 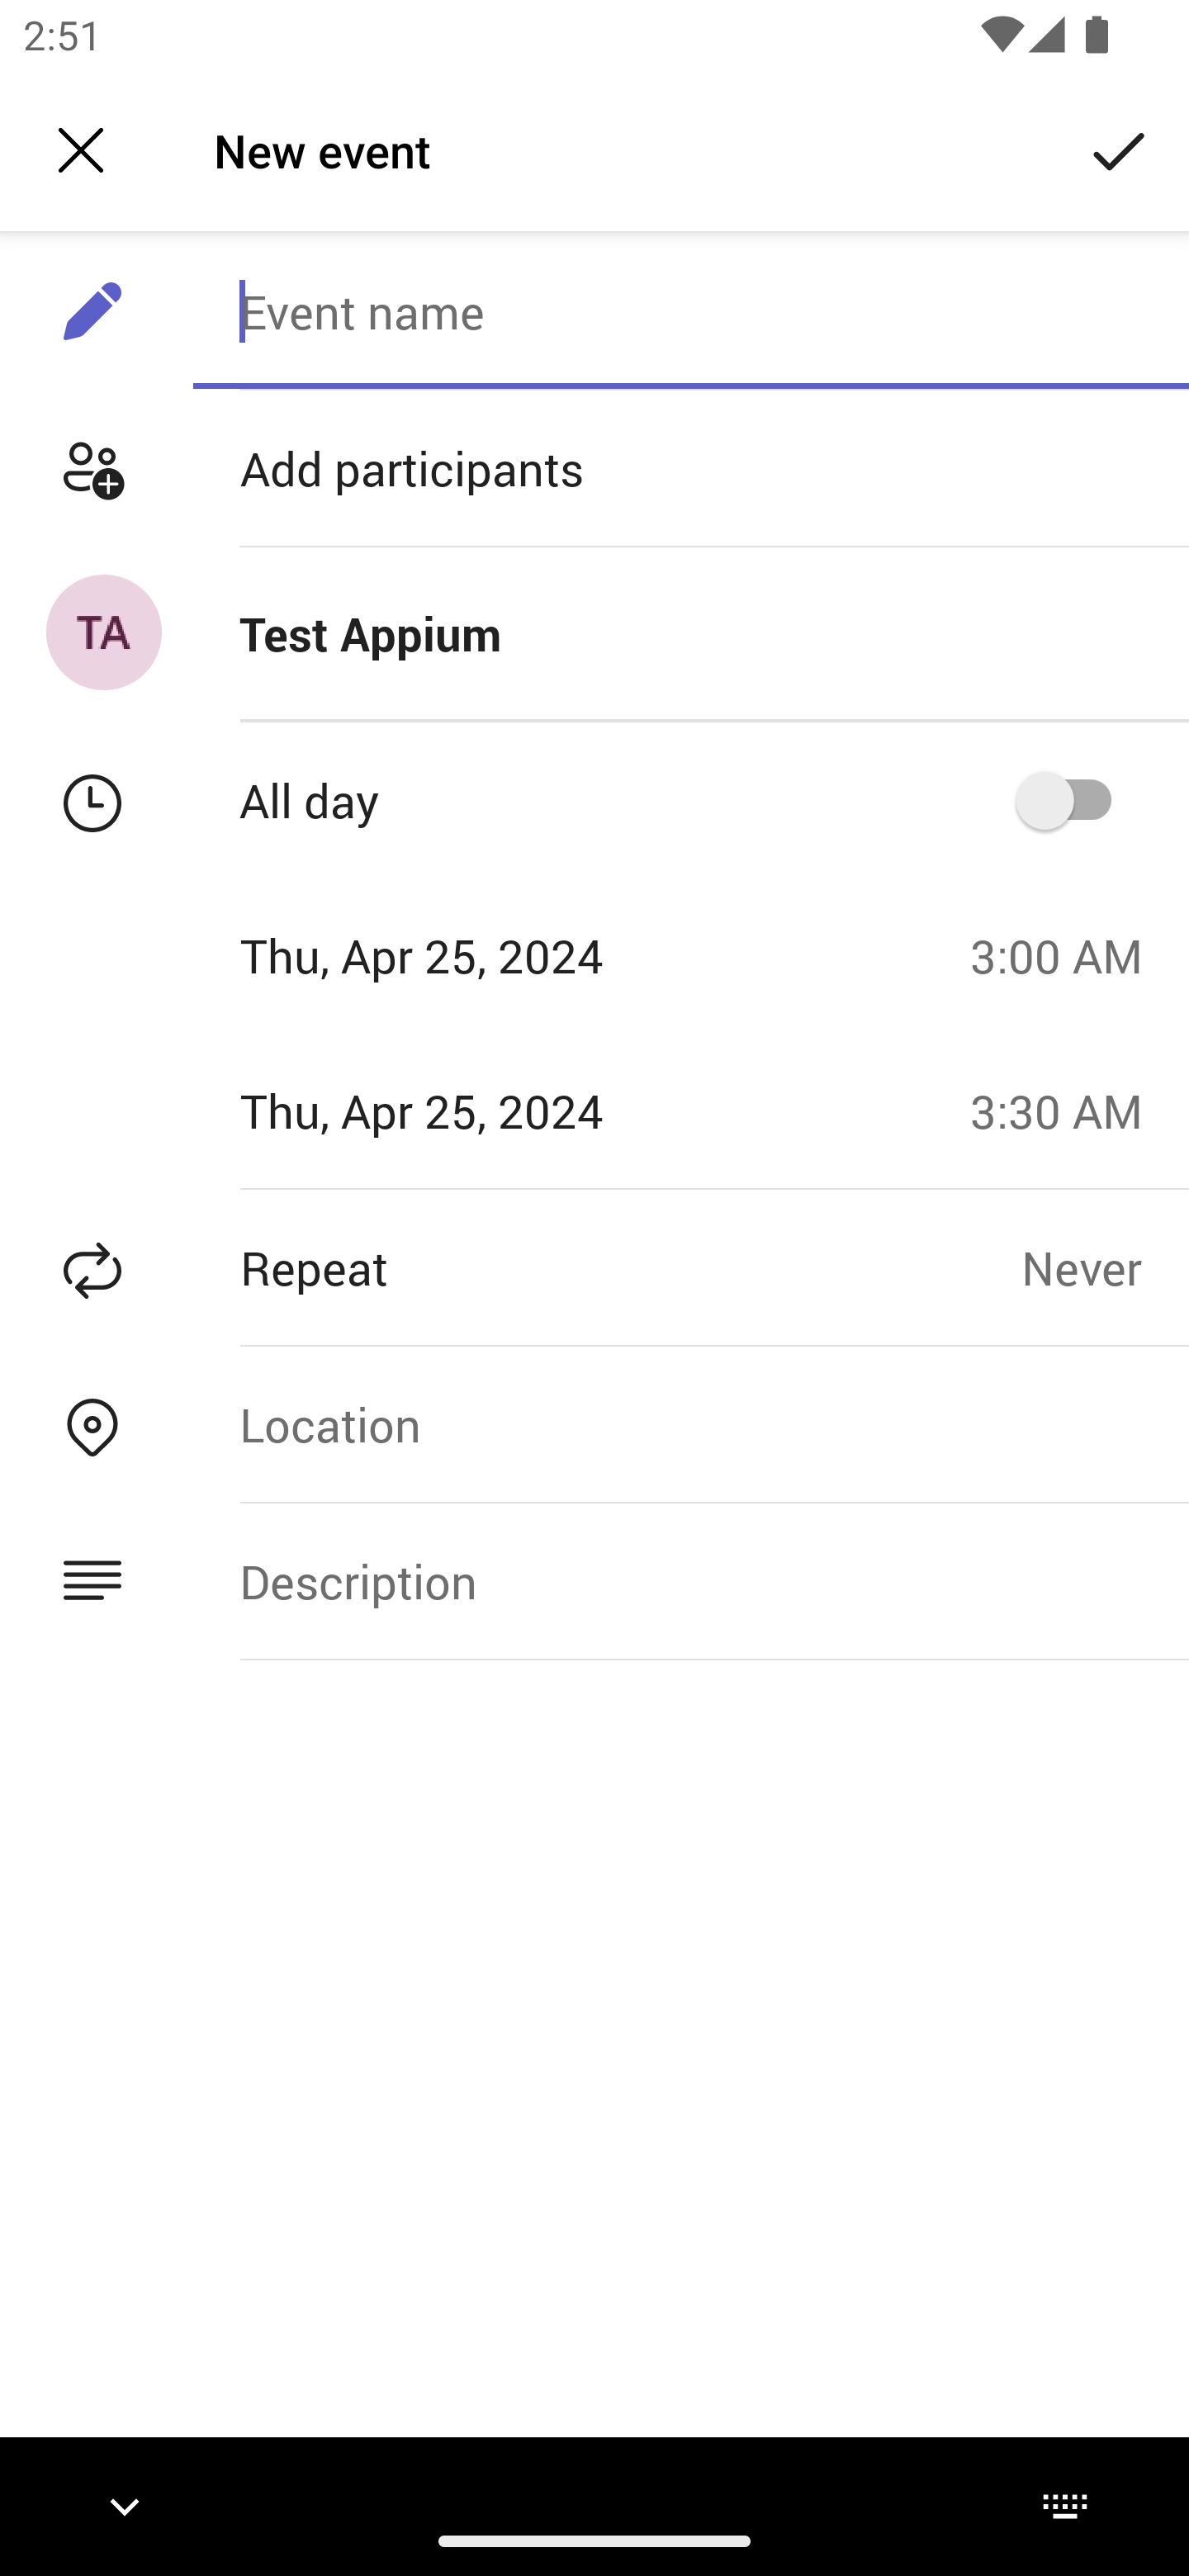 What do you see at coordinates (1068, 1110) in the screenshot?
I see `3:30 AM End time 3:30 AM` at bounding box center [1068, 1110].